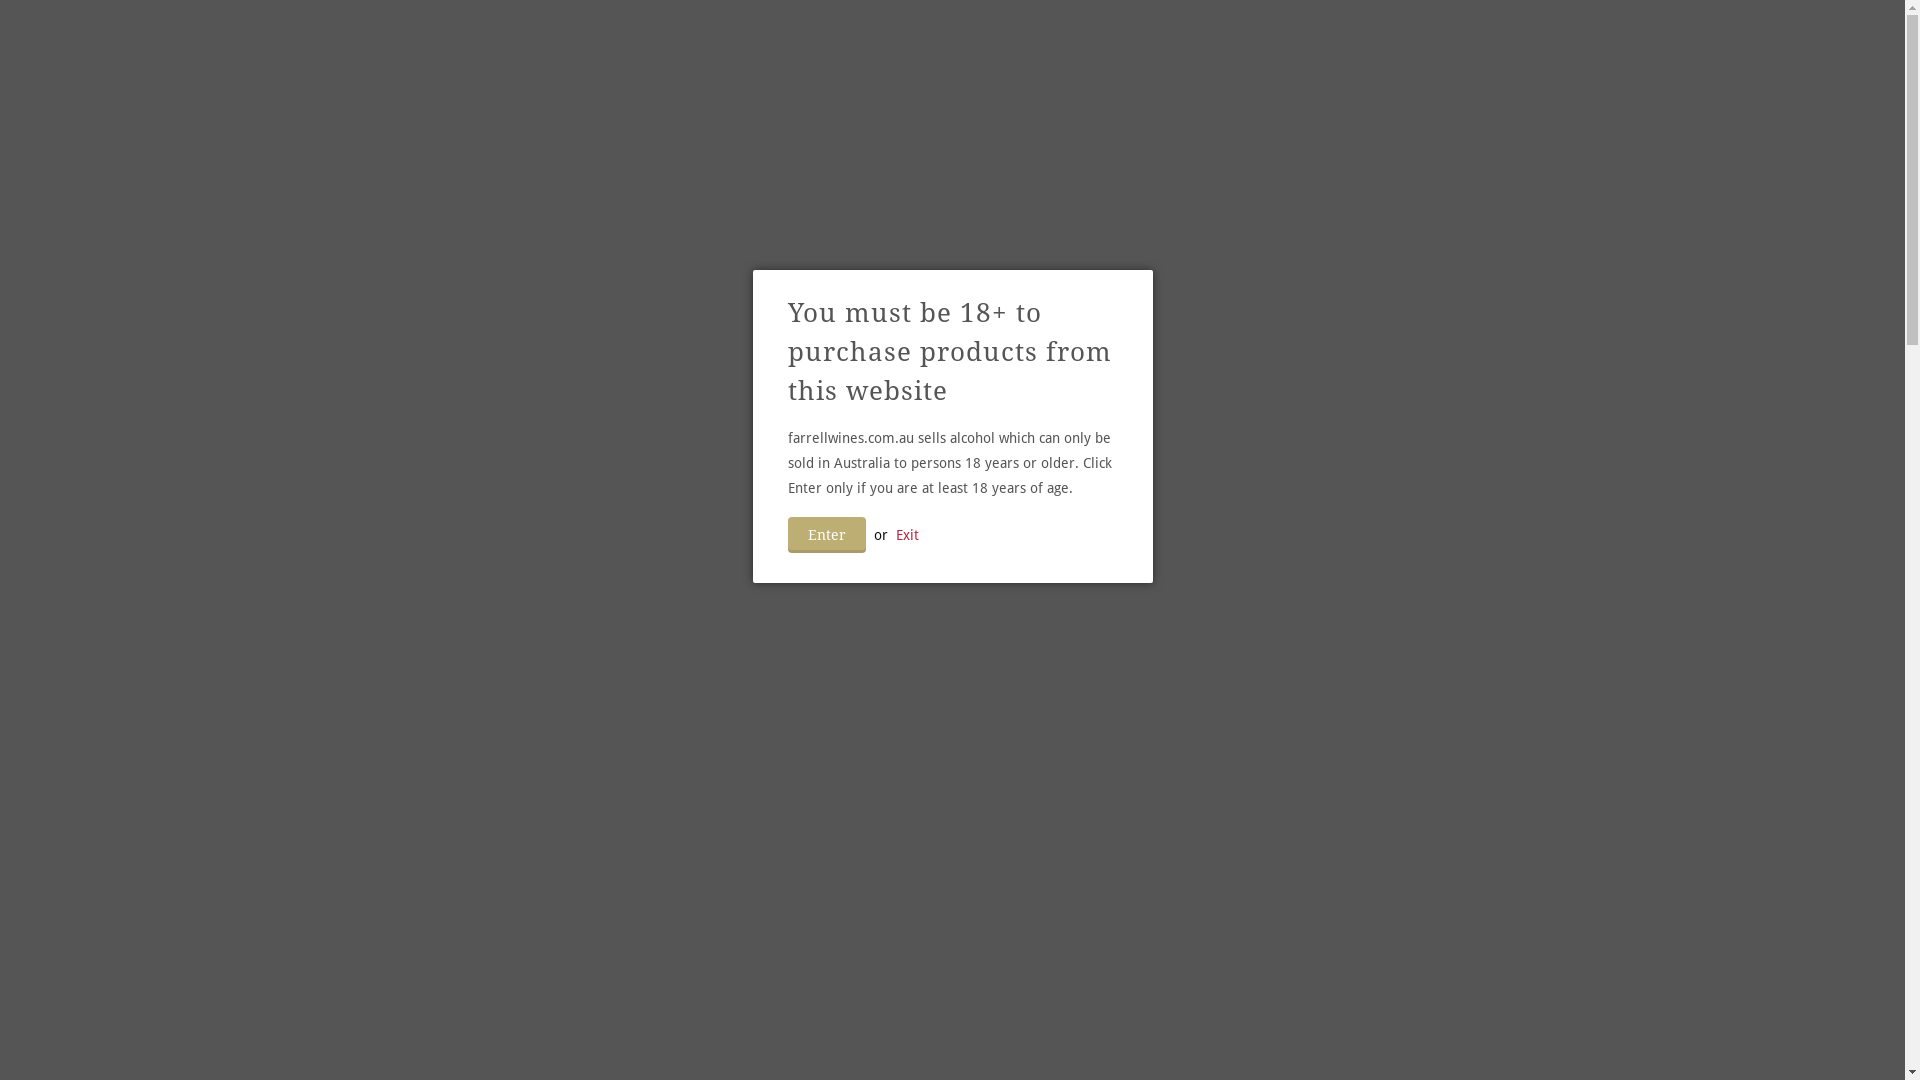 The image size is (1920, 1080). I want to click on Farrell Wines on Instagram, so click(1330, 40).